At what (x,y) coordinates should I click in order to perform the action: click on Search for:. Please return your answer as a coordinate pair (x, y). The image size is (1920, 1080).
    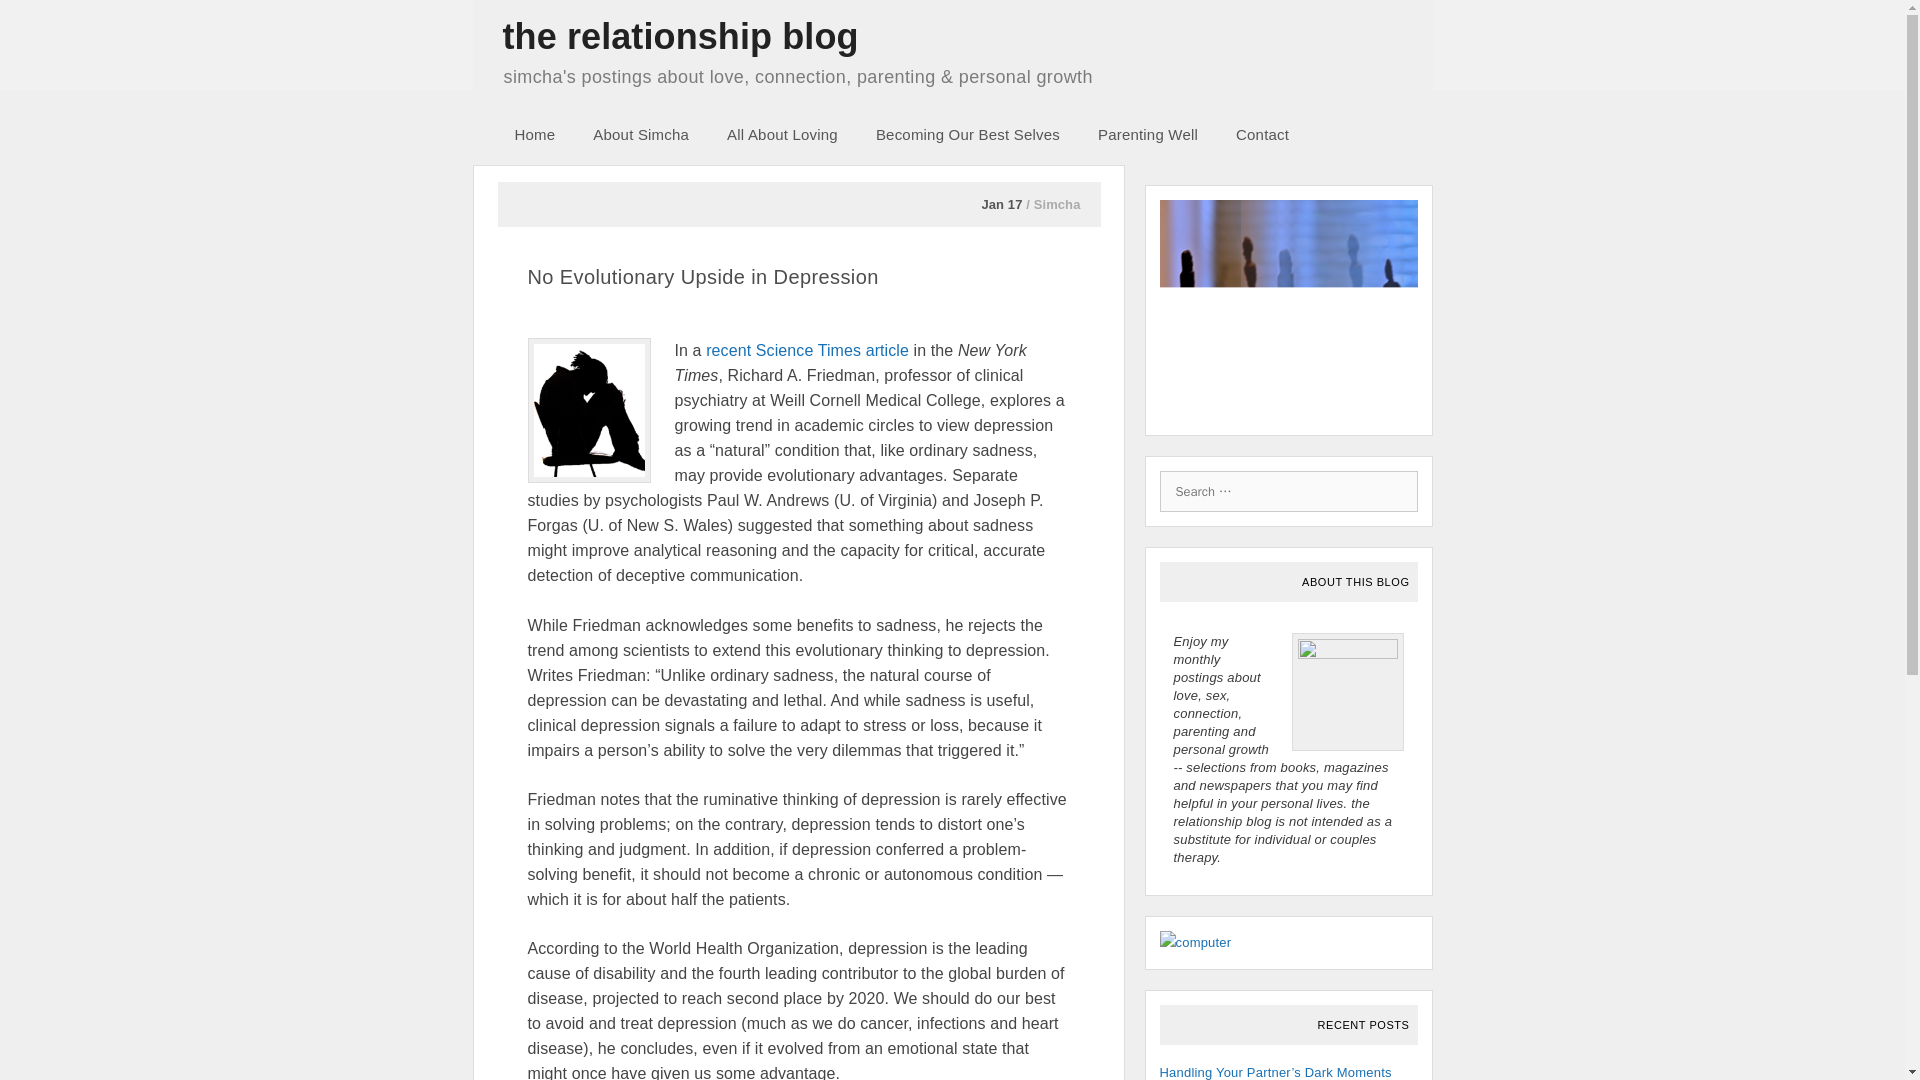
    Looking at the image, I should click on (1288, 492).